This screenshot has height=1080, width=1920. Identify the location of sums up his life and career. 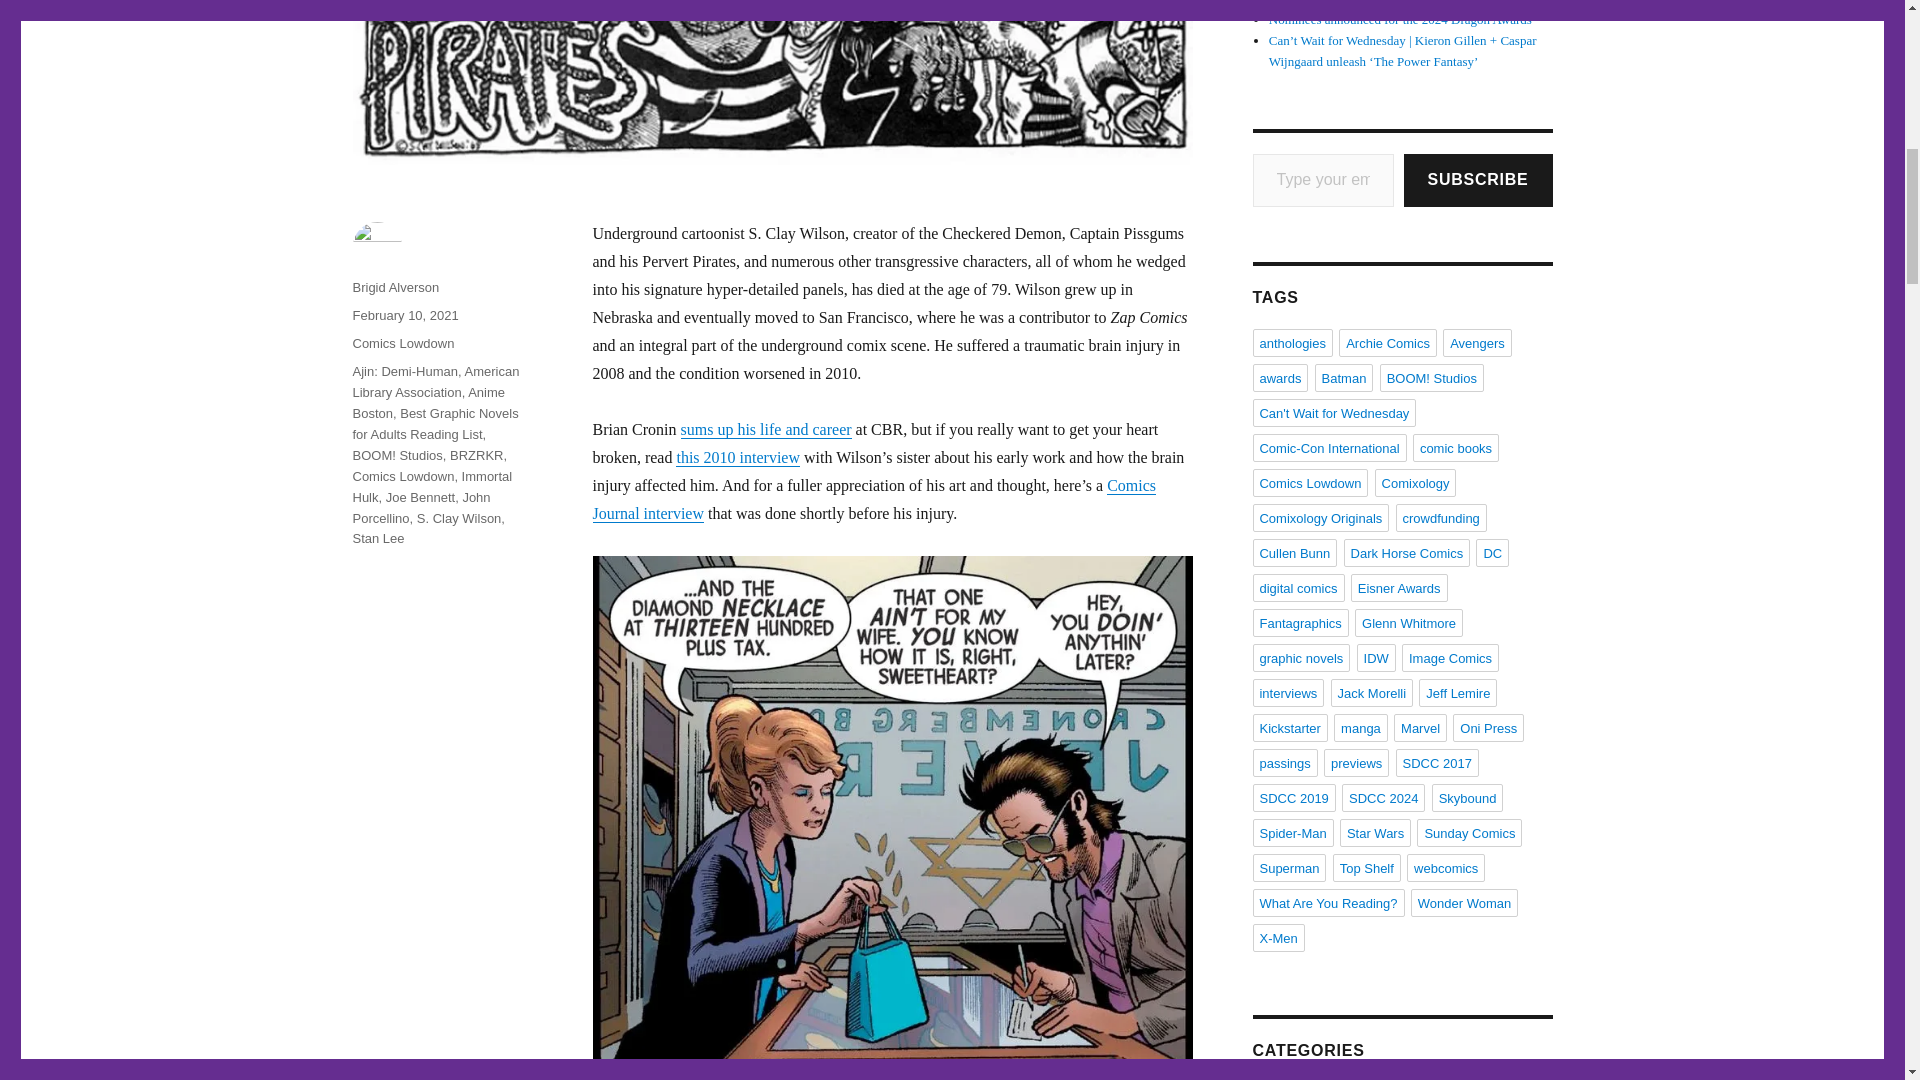
(764, 430).